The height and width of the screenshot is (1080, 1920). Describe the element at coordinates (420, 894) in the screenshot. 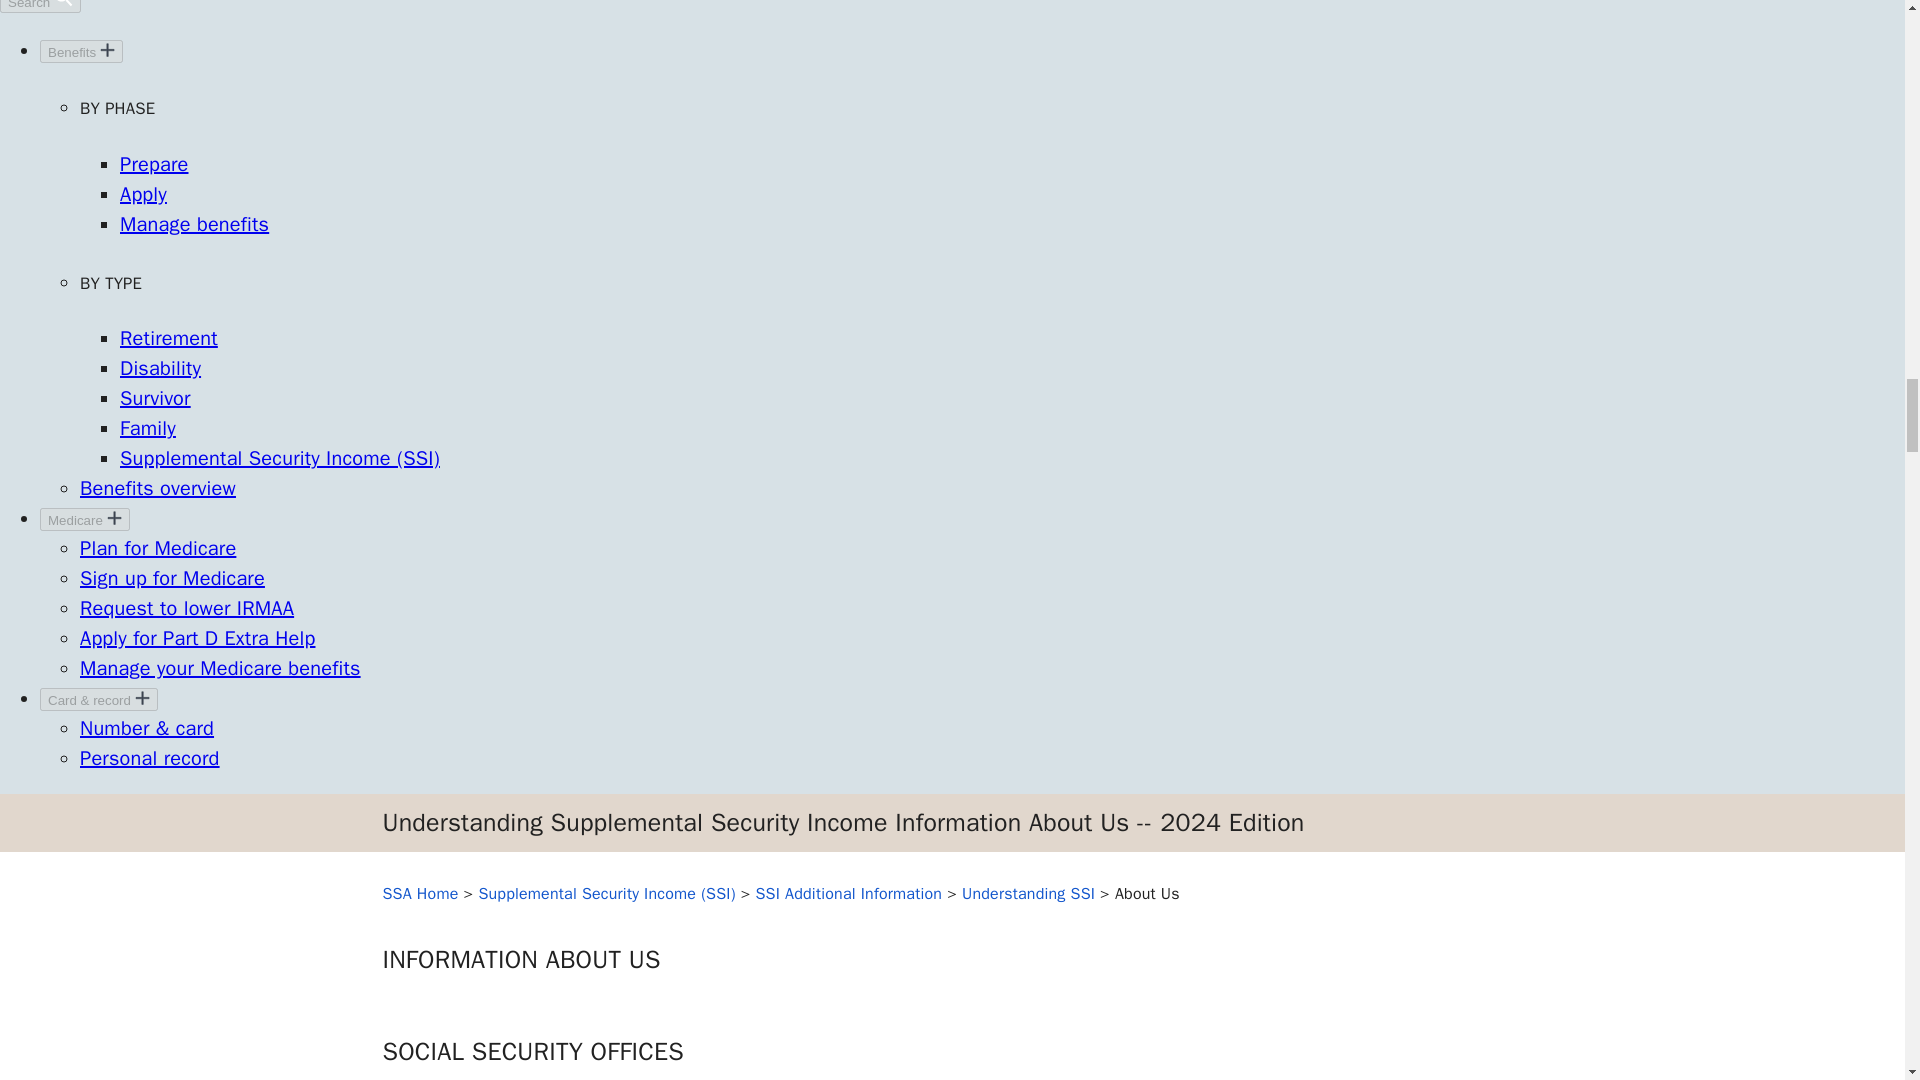

I see `SSA Home` at that location.